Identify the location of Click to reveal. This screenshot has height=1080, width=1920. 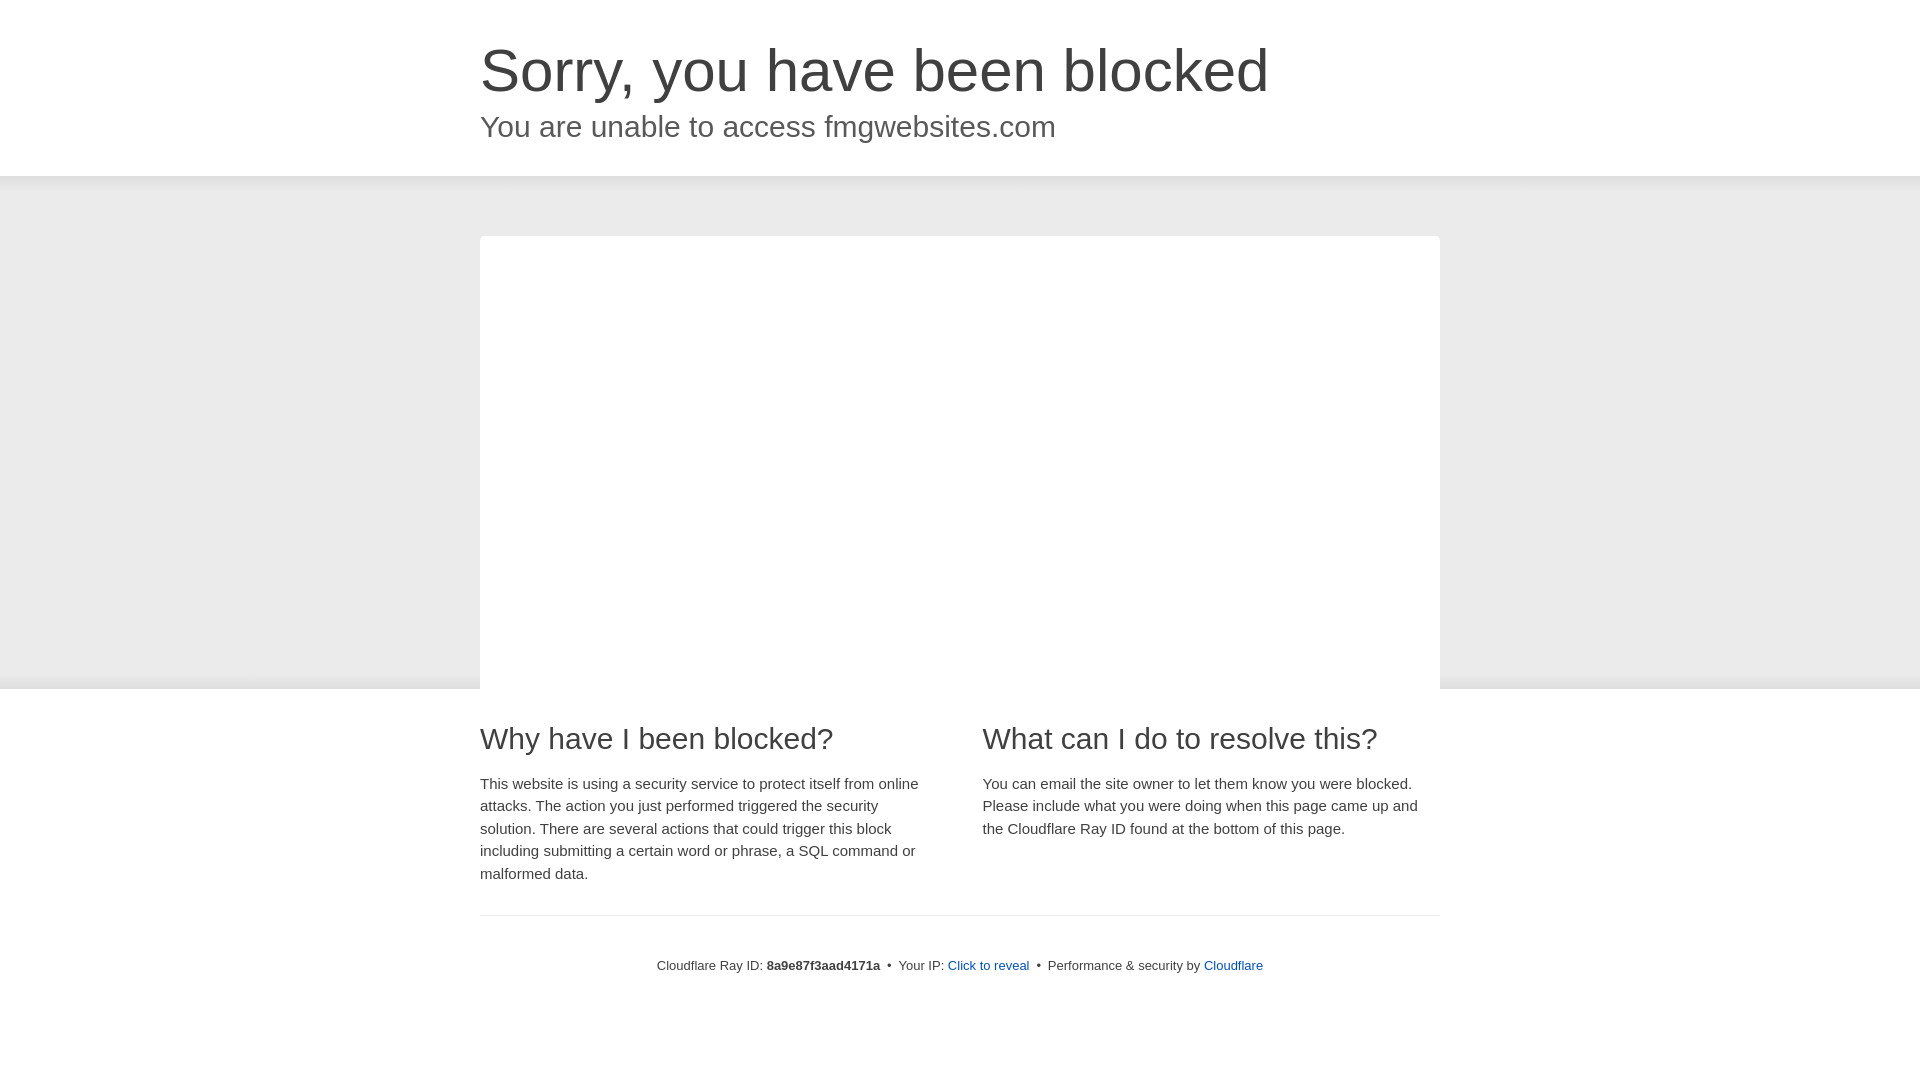
(988, 966).